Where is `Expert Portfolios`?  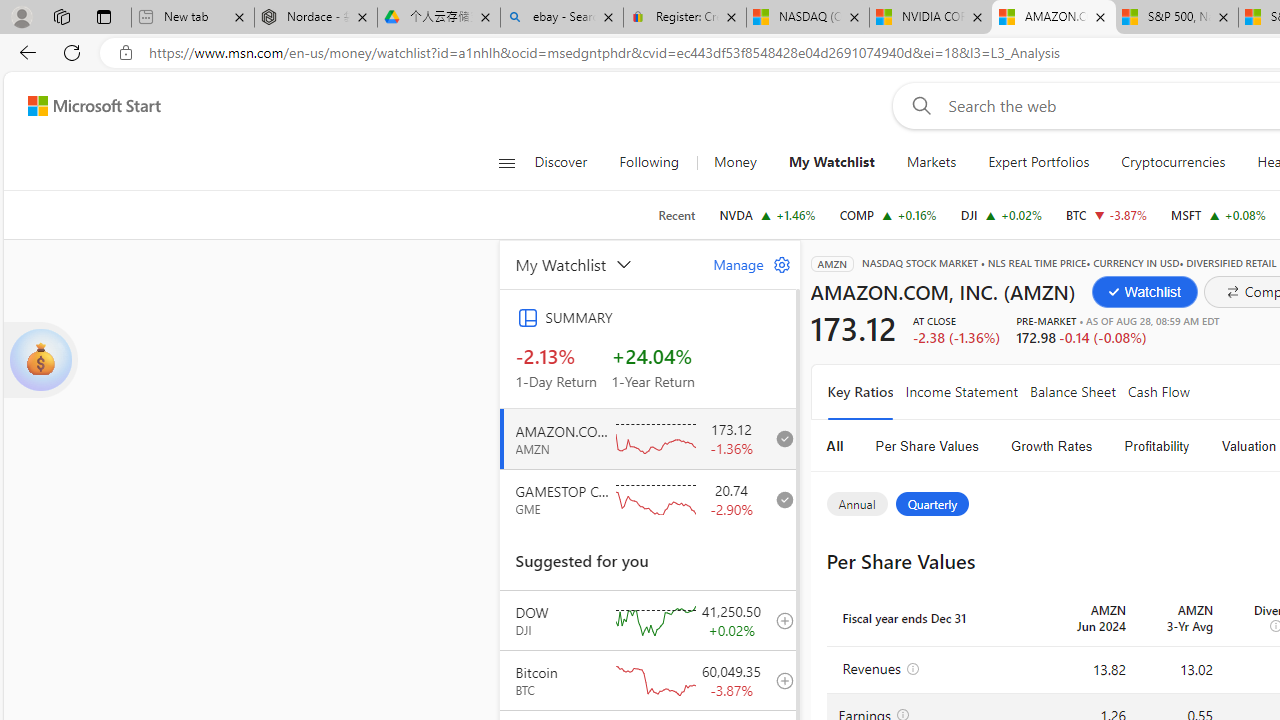 Expert Portfolios is located at coordinates (1038, 162).